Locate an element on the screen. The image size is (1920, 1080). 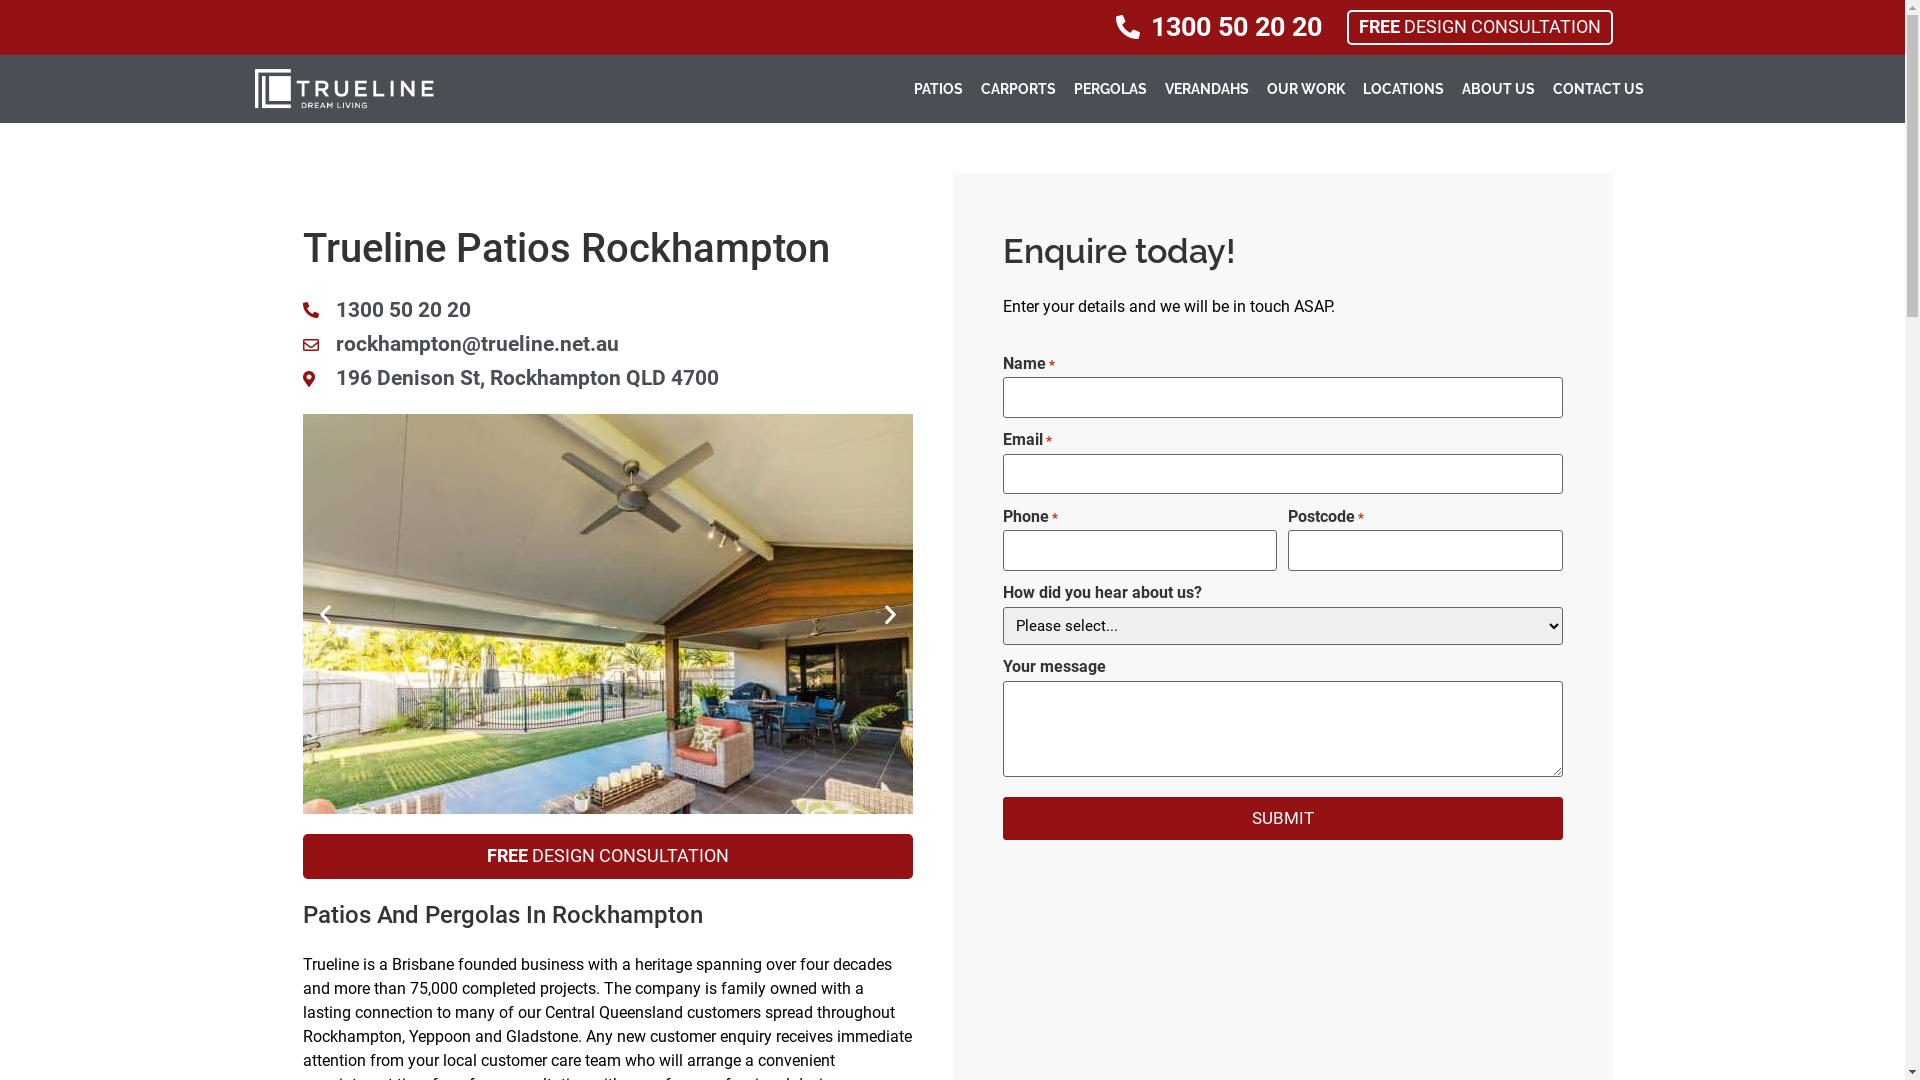
1300 50 20 20 is located at coordinates (607, 310).